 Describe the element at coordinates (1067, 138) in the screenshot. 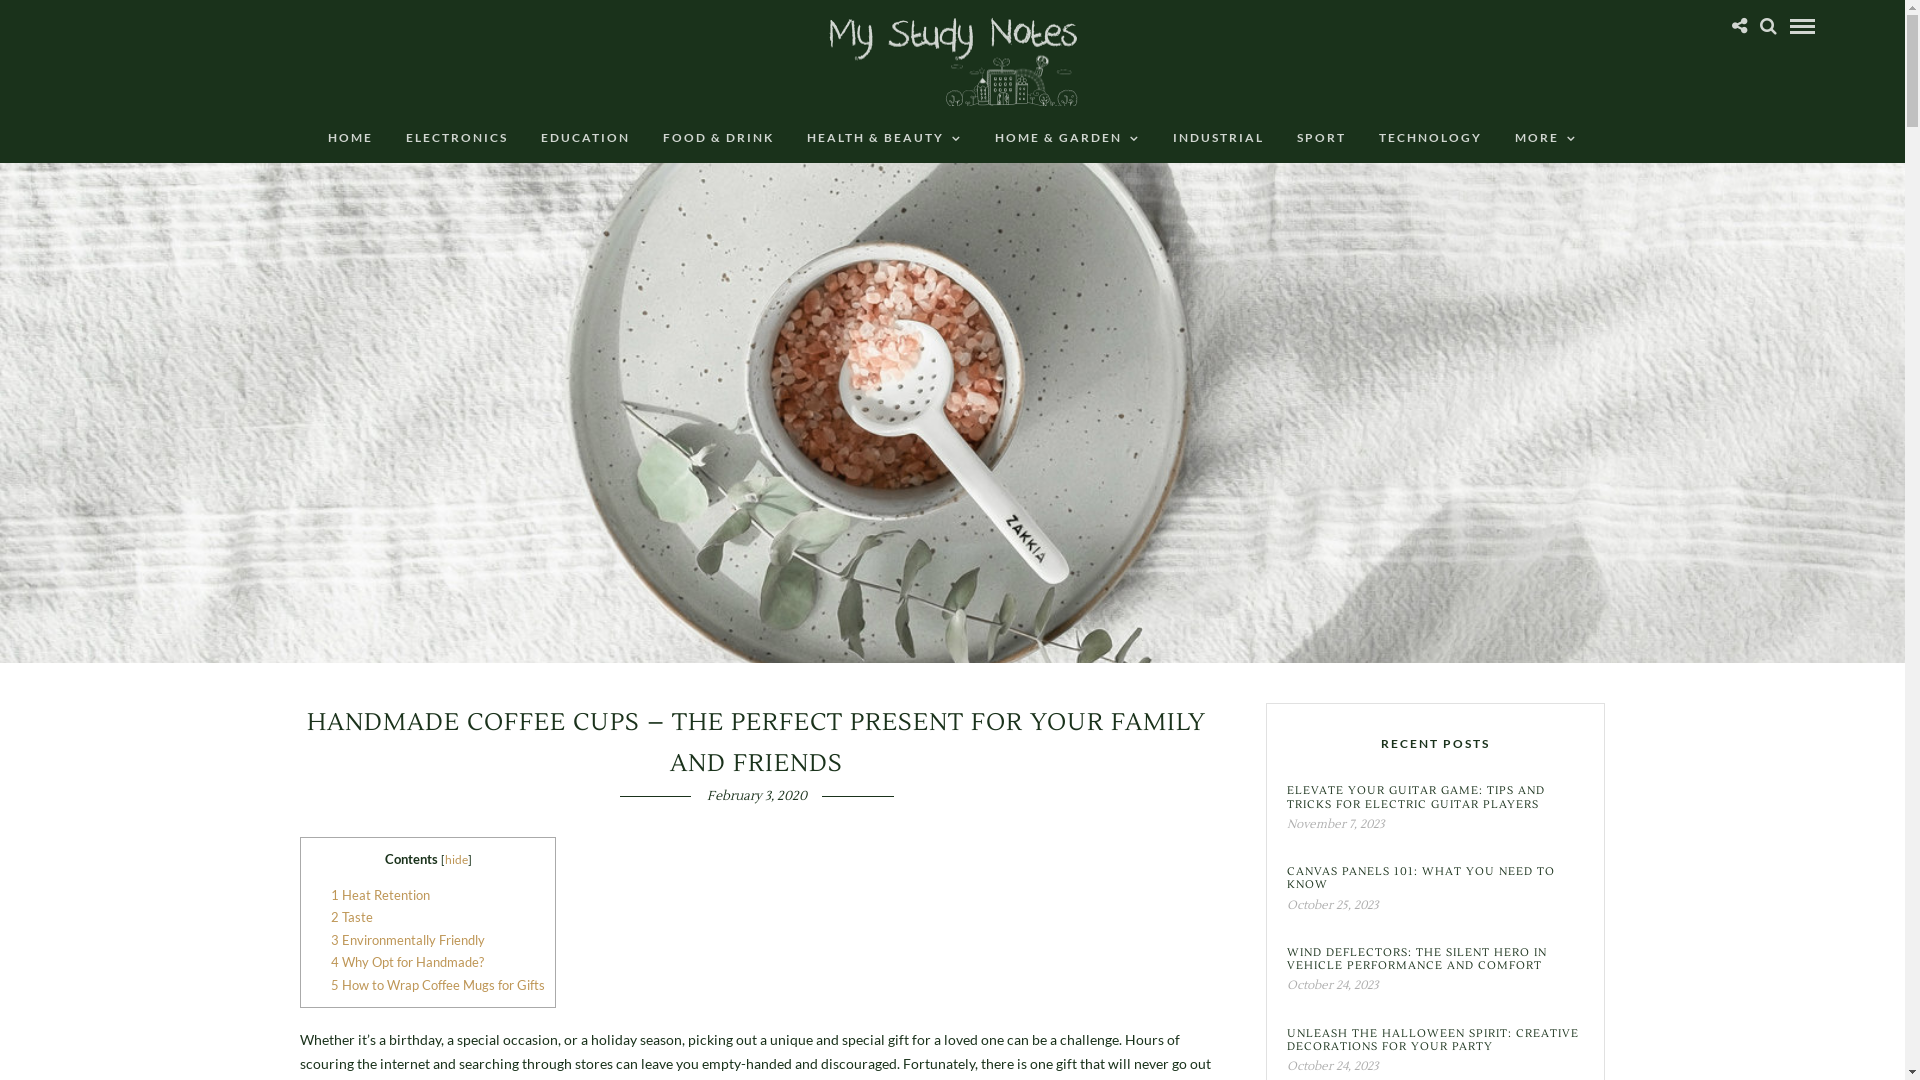

I see `HOME & GARDEN` at that location.